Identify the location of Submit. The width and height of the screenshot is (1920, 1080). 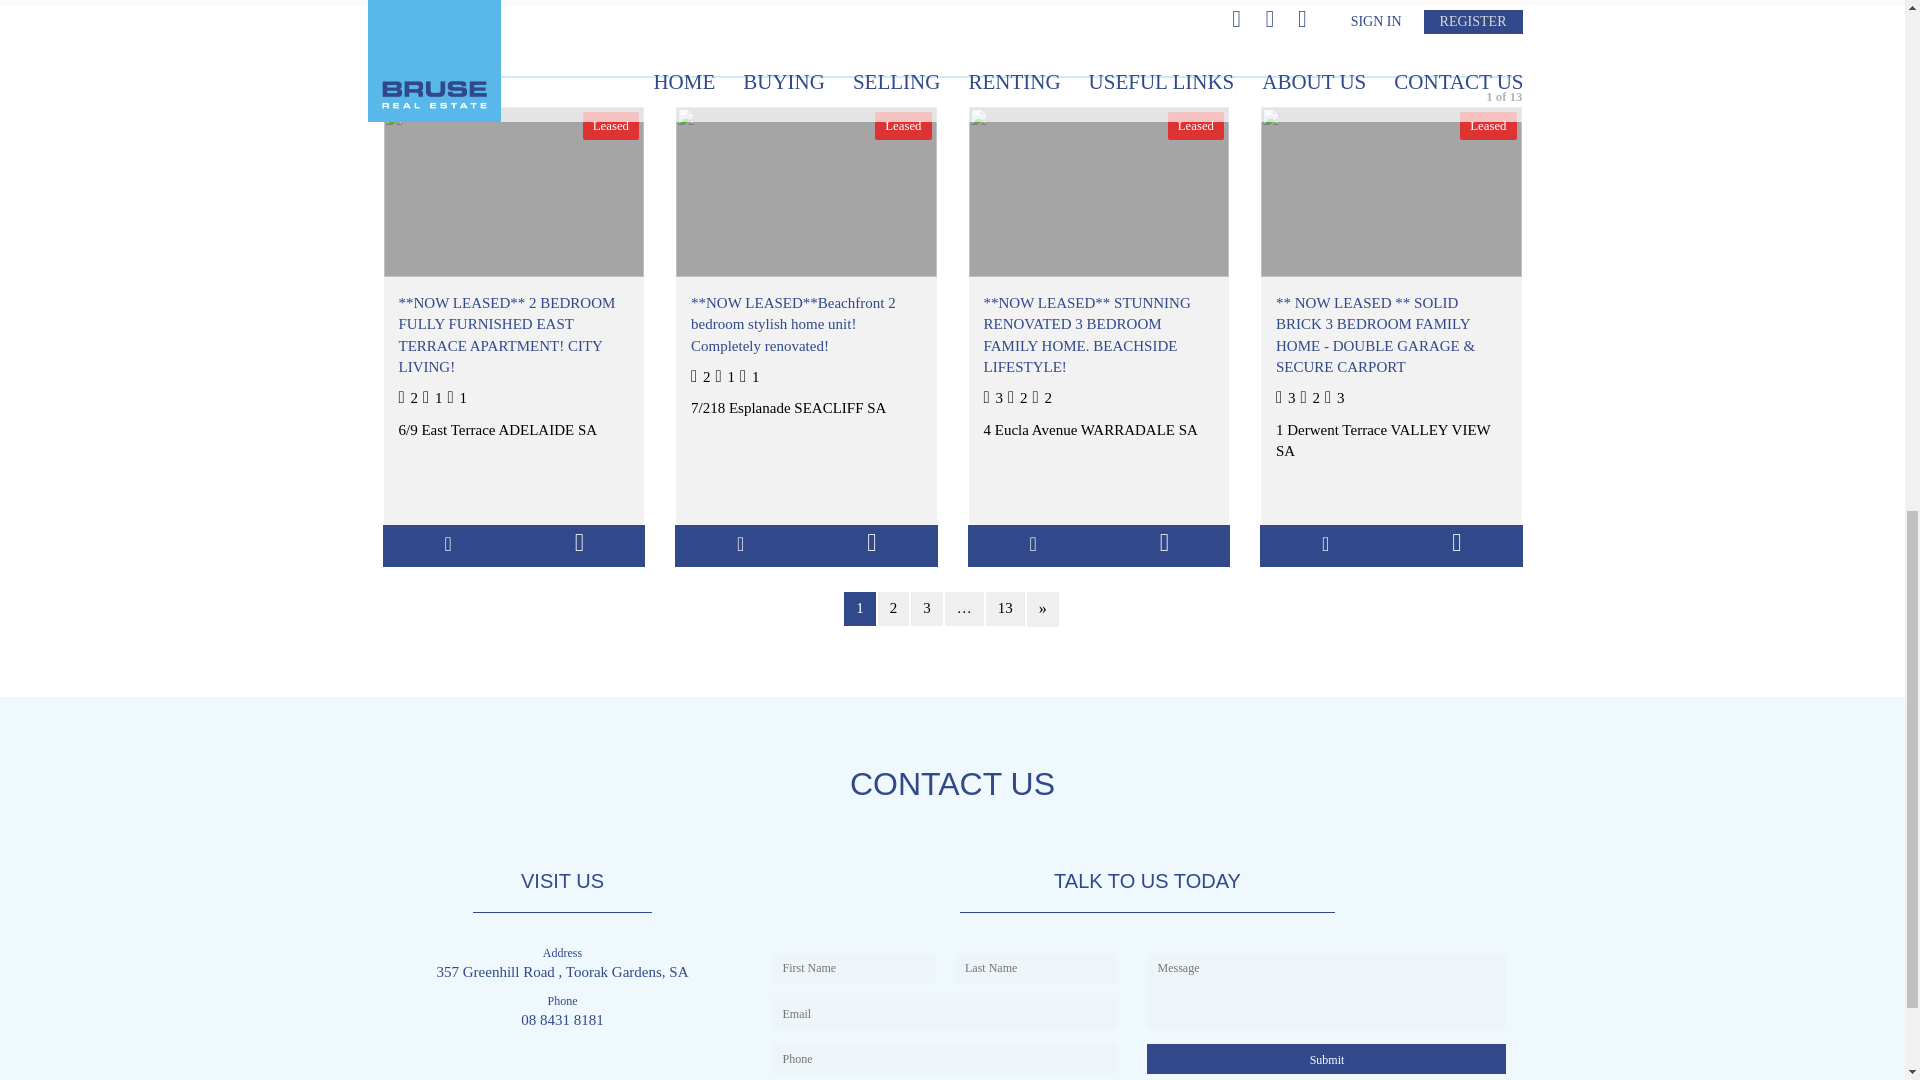
(1326, 1058).